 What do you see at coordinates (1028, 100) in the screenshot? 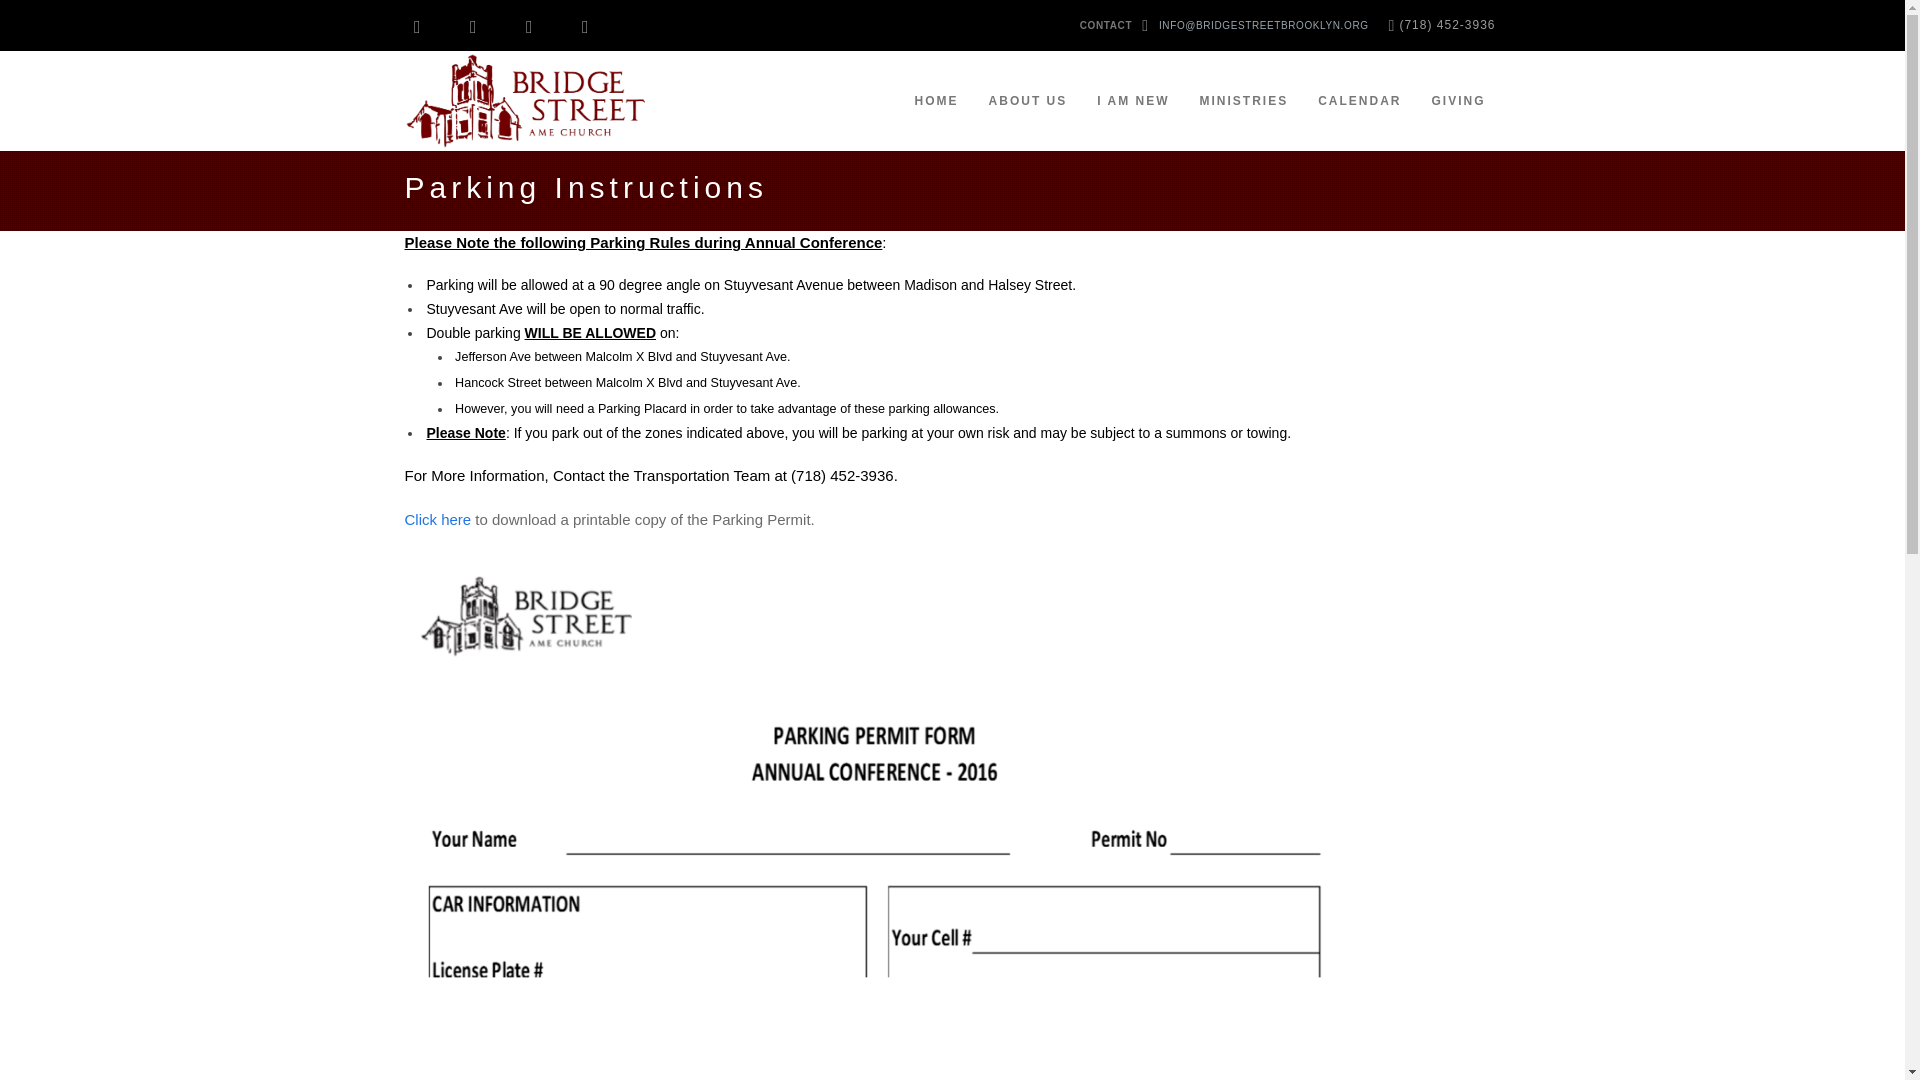
I see `ABOUT US` at bounding box center [1028, 100].